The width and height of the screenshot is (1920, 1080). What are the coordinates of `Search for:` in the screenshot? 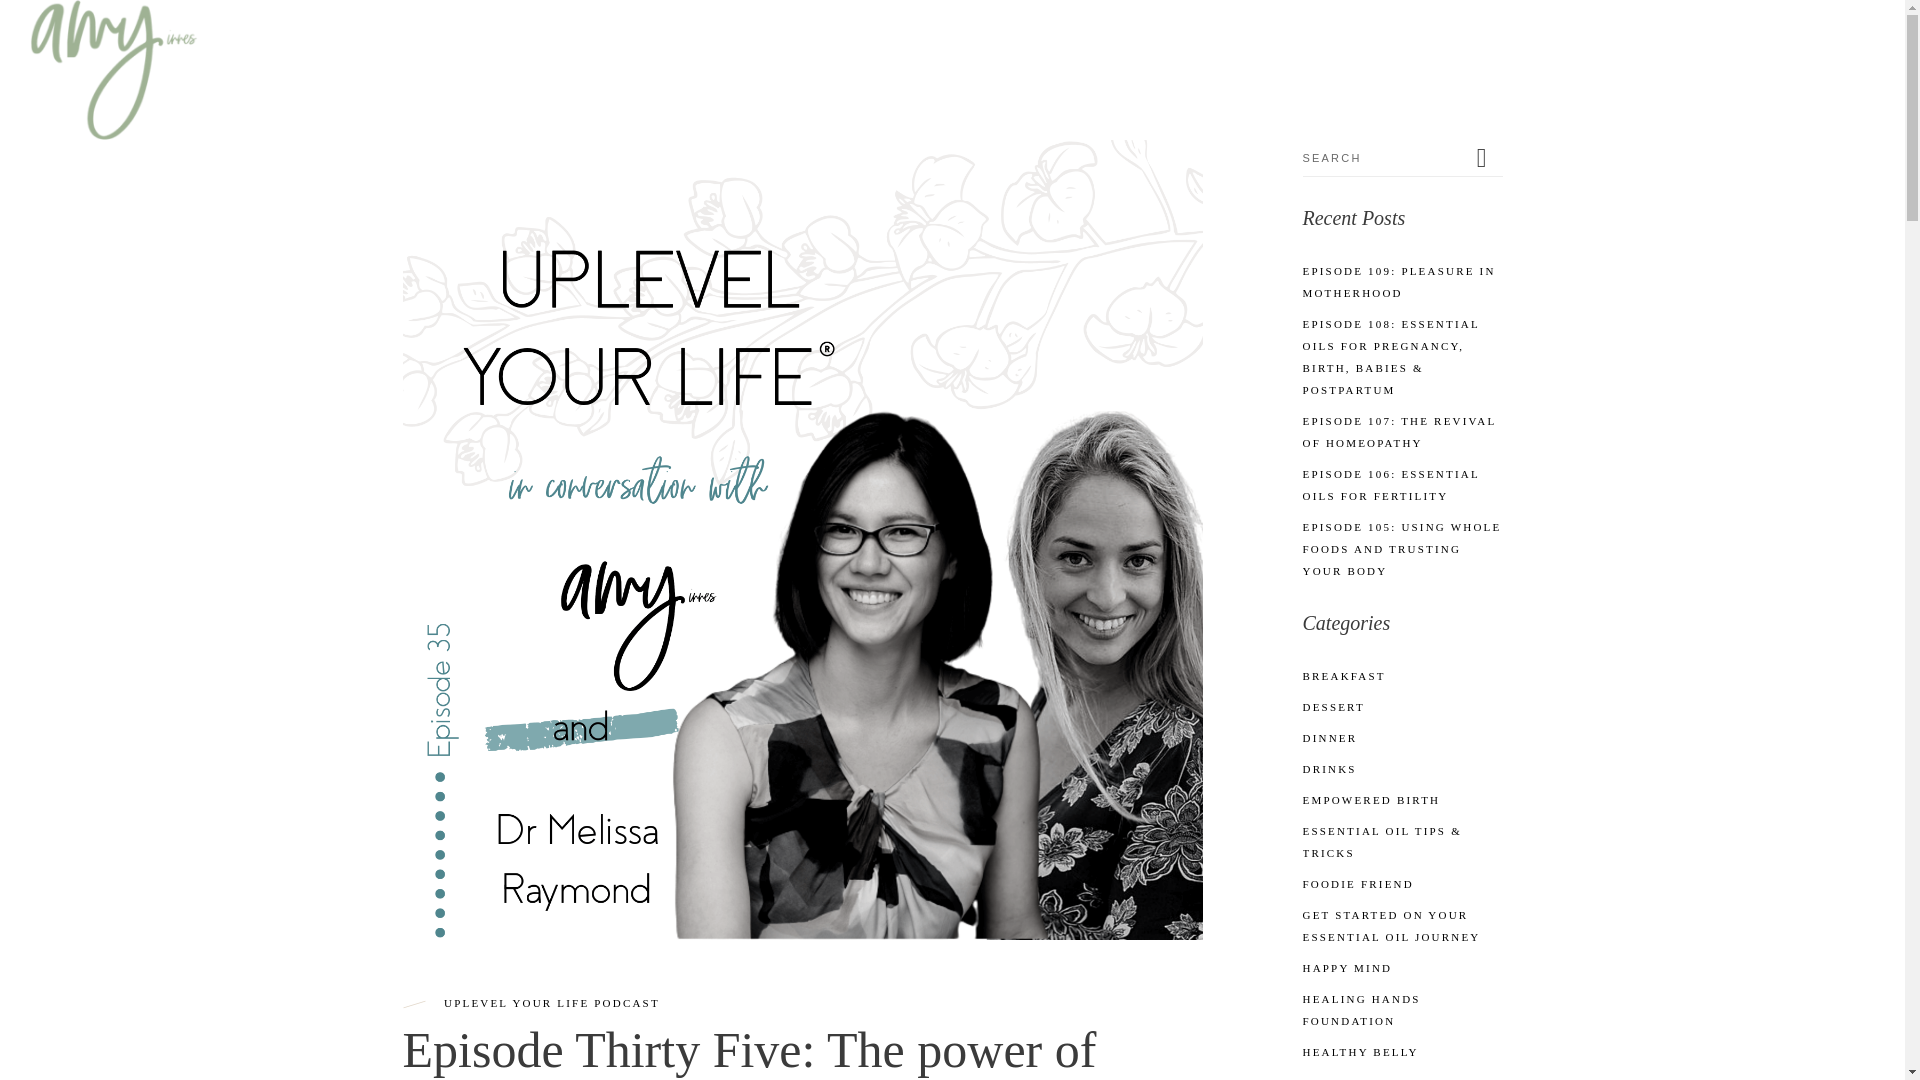 It's located at (1384, 158).